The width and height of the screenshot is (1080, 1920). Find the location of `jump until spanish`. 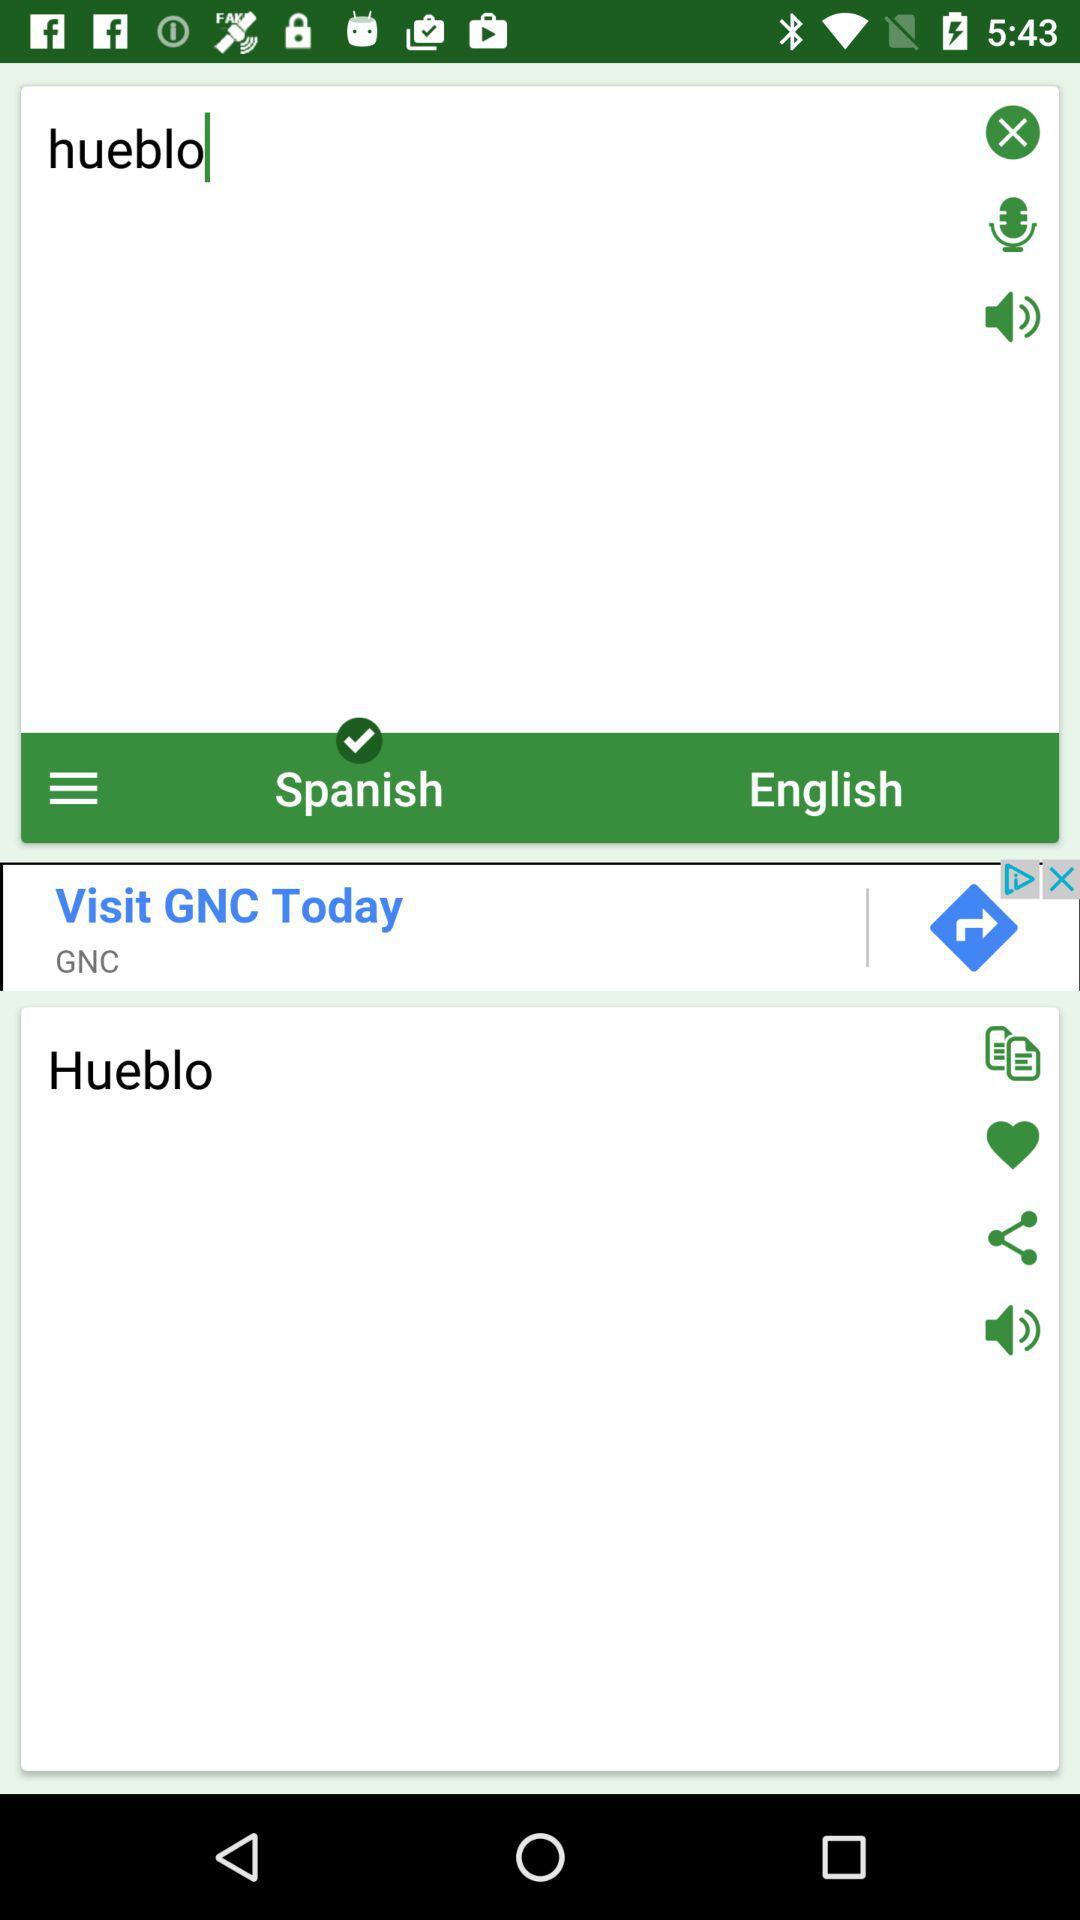

jump until spanish is located at coordinates (359, 788).